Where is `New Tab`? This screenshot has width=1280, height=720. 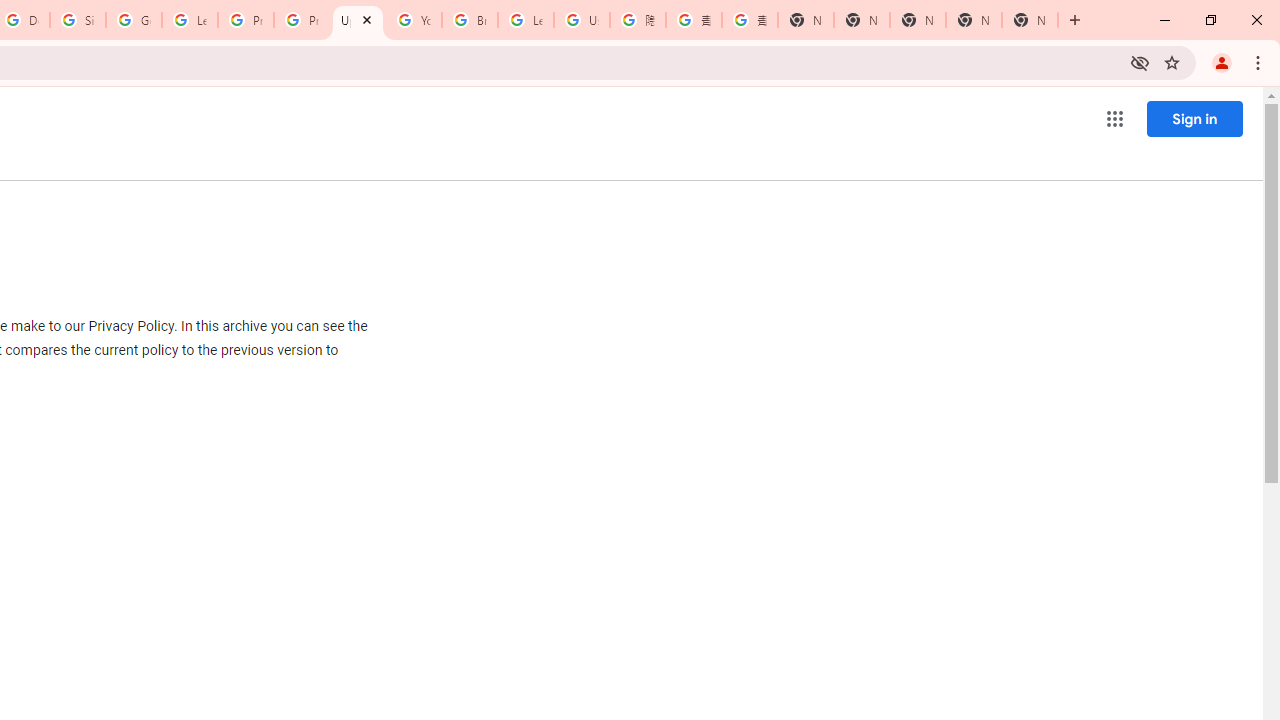 New Tab is located at coordinates (806, 20).